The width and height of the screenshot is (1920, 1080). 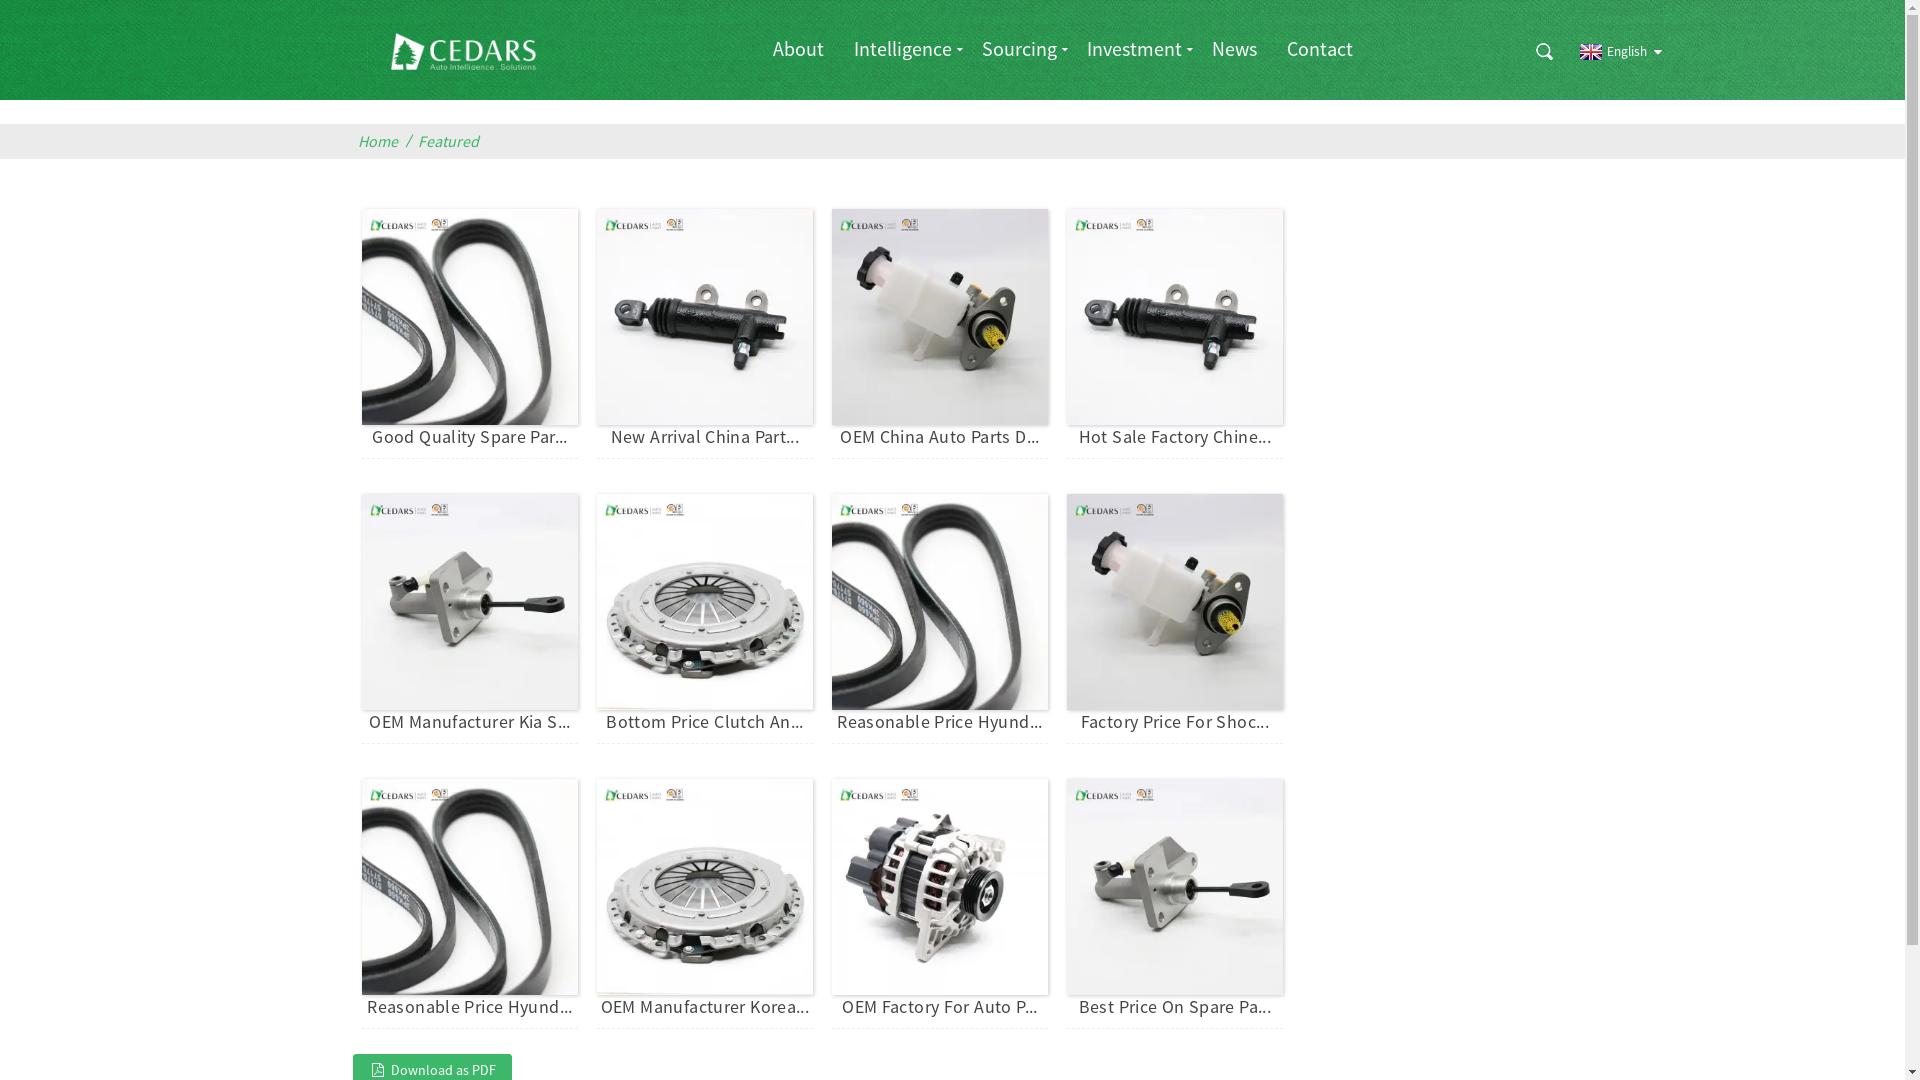 What do you see at coordinates (1176, 436) in the screenshot?
I see `Hot Sale Factory Chine...` at bounding box center [1176, 436].